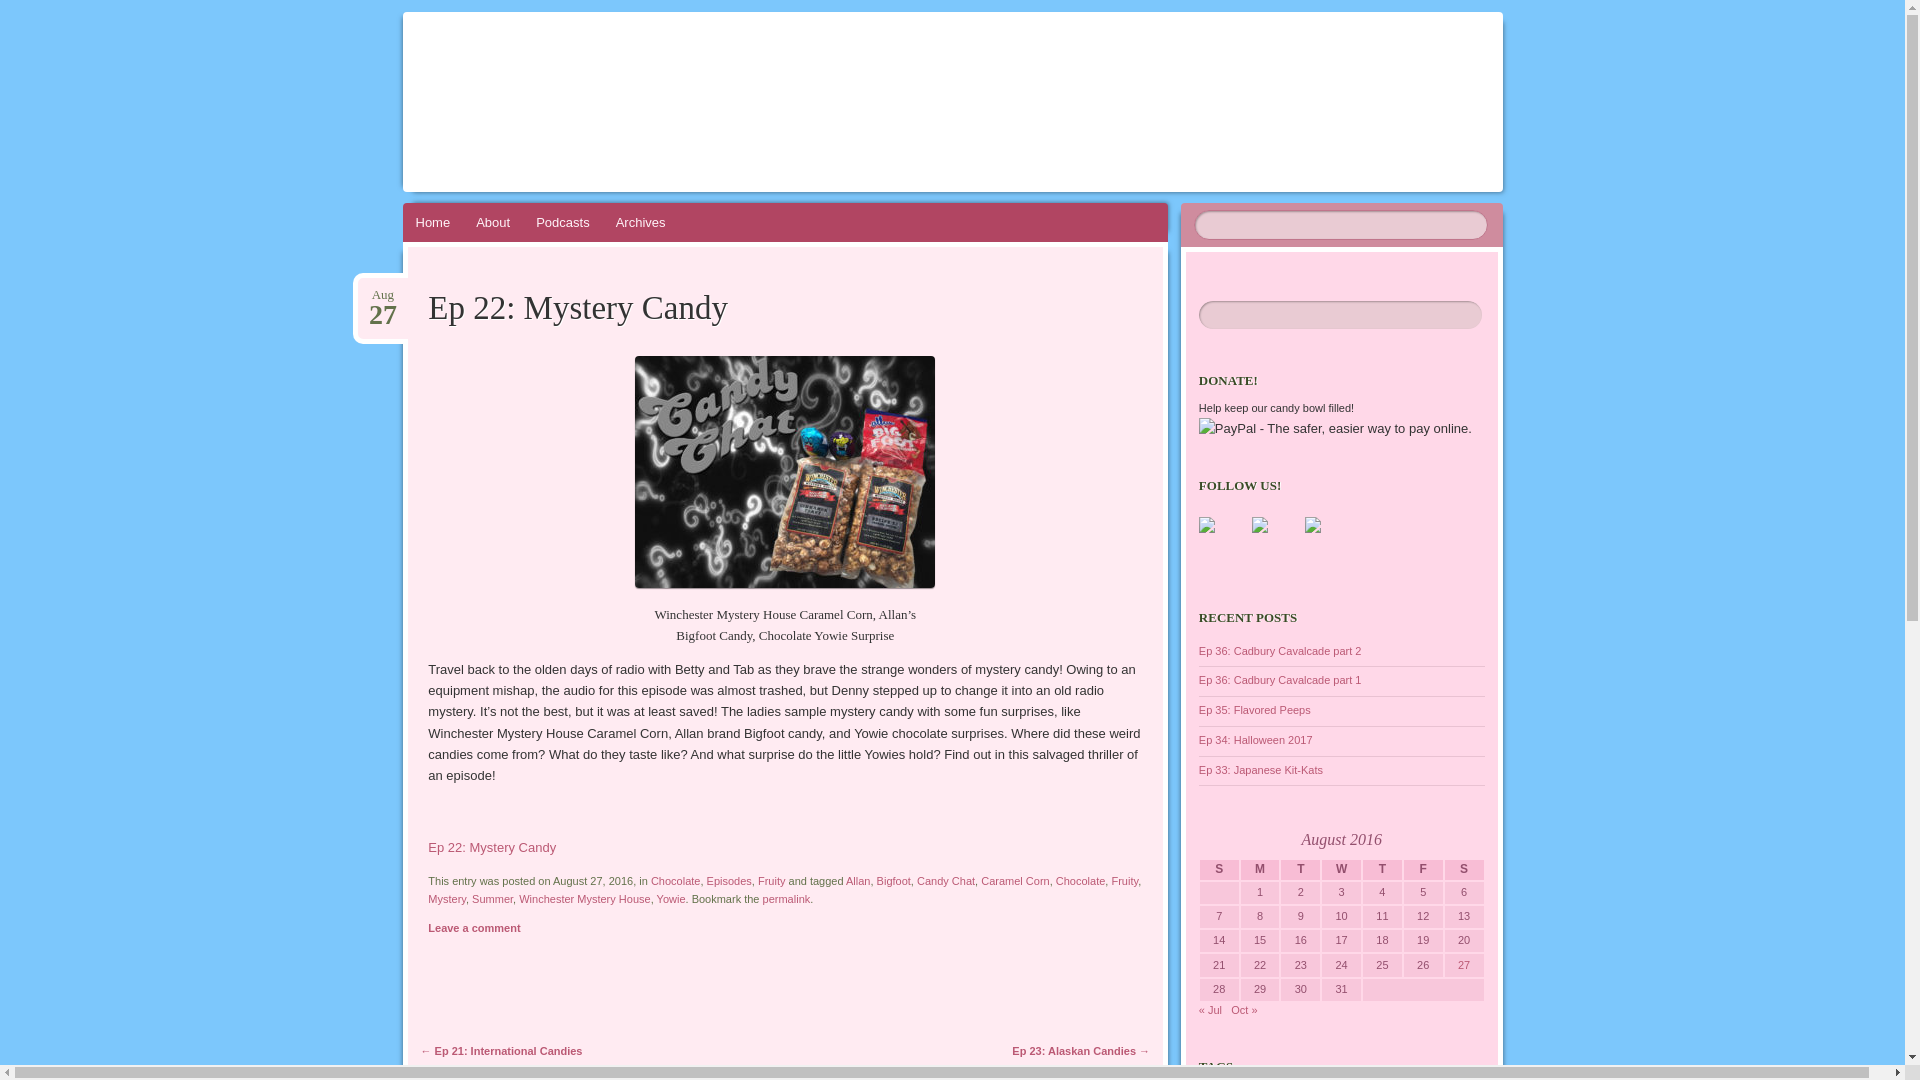  I want to click on Summer, so click(492, 899).